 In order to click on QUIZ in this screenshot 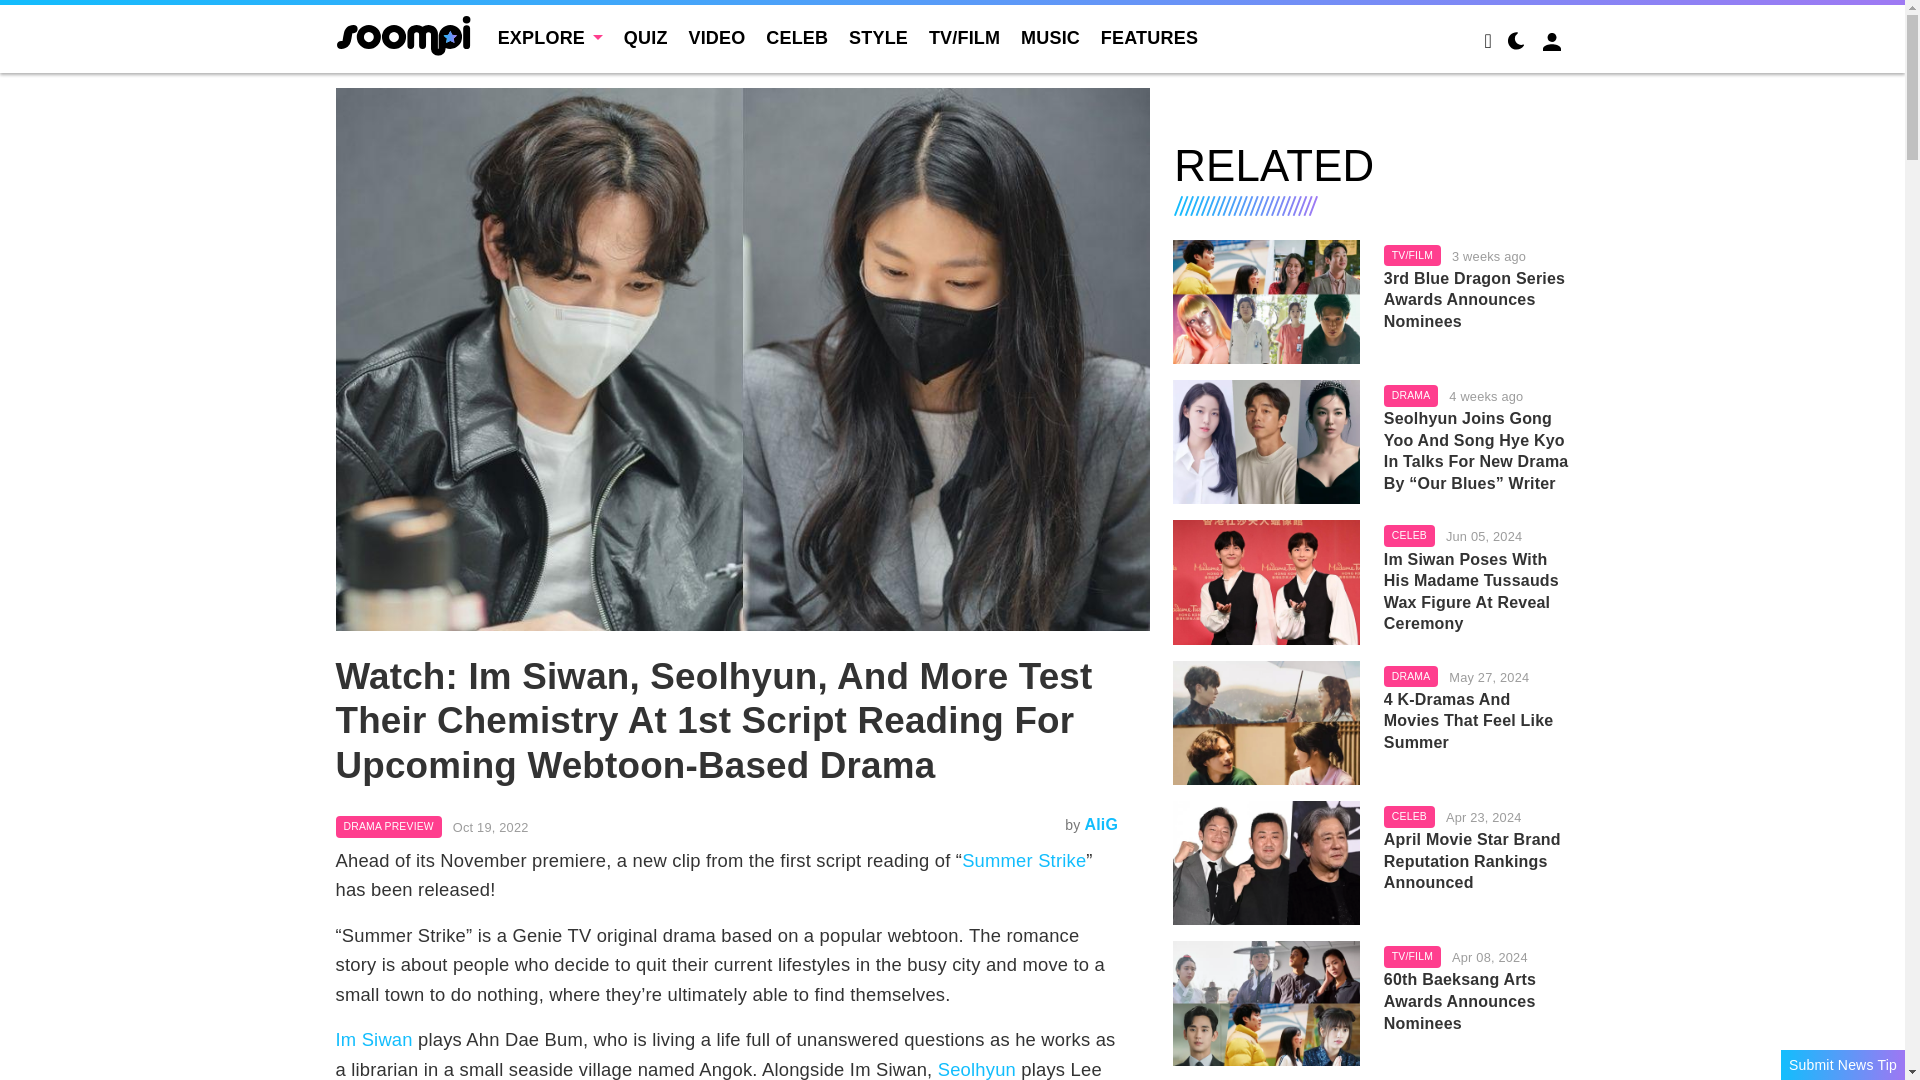, I will do `click(646, 38)`.